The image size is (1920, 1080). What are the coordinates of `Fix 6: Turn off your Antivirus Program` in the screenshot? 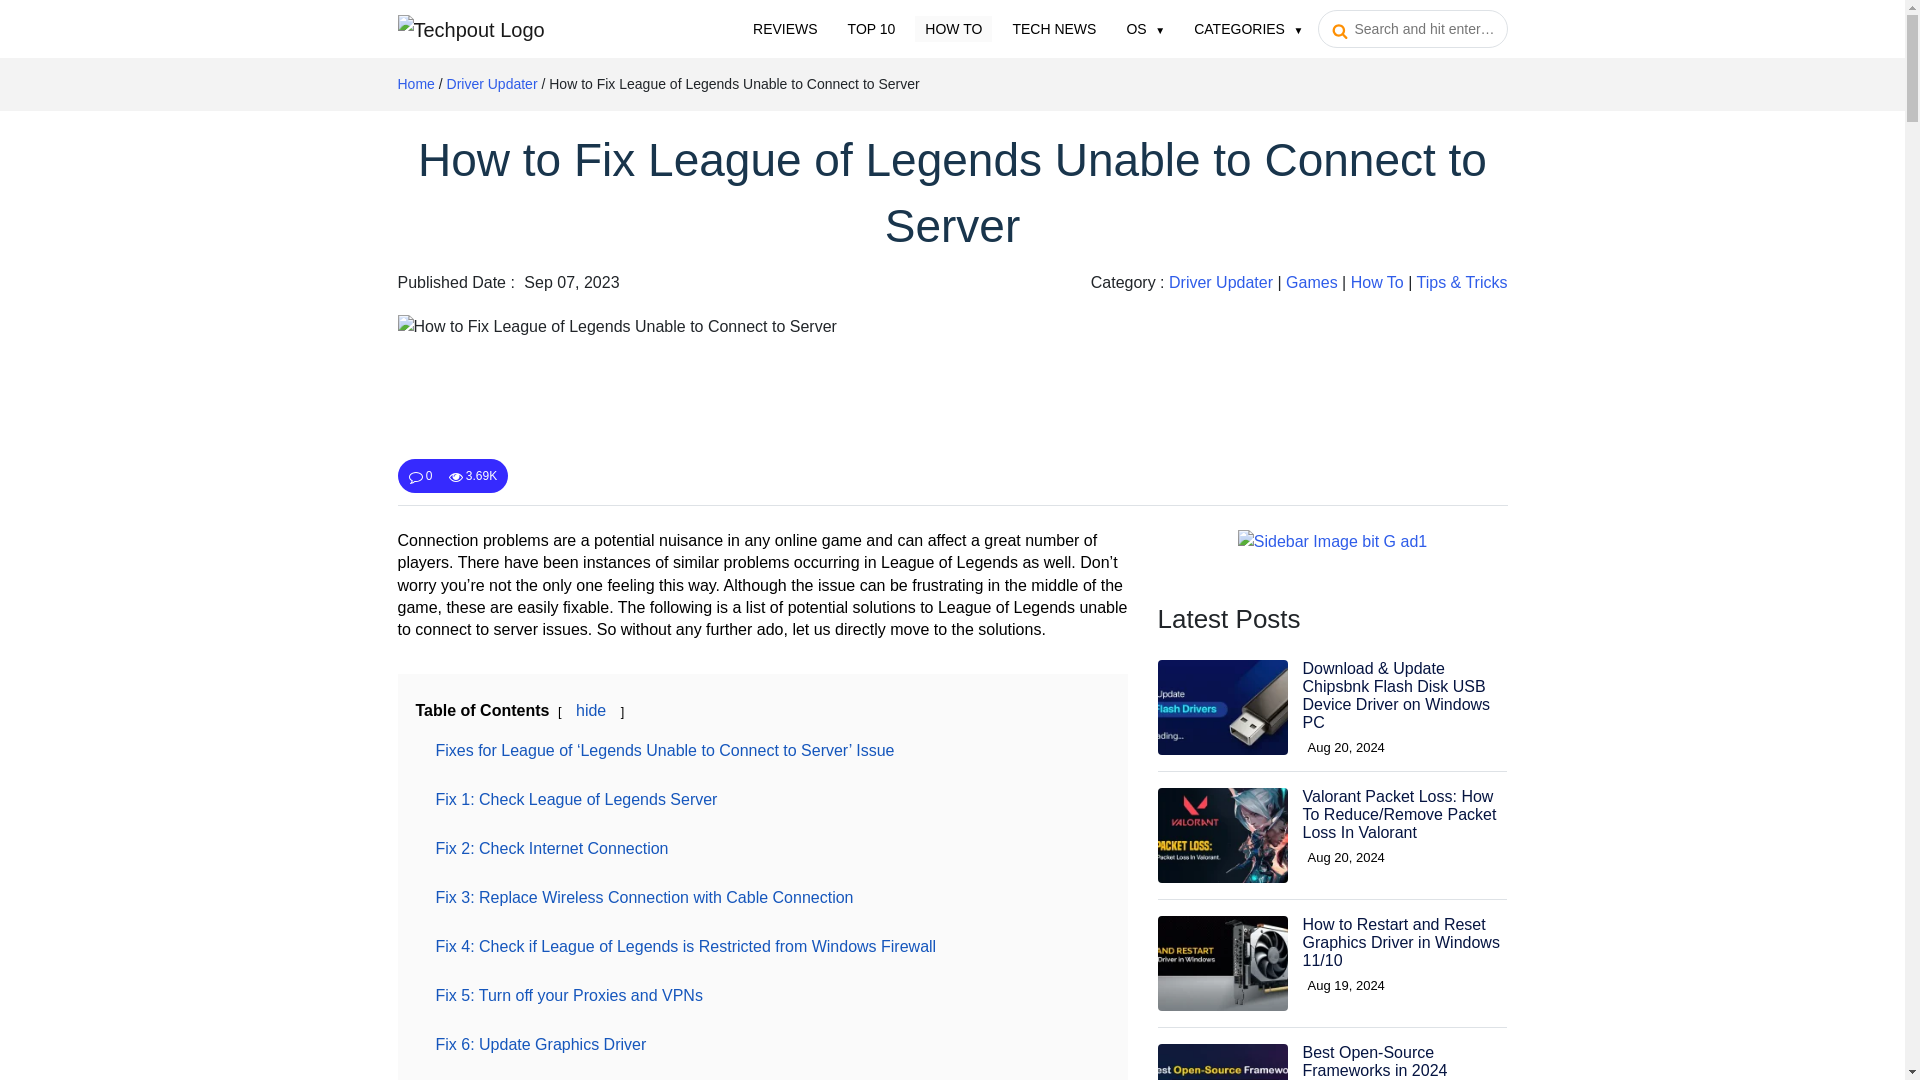 It's located at (568, 1077).